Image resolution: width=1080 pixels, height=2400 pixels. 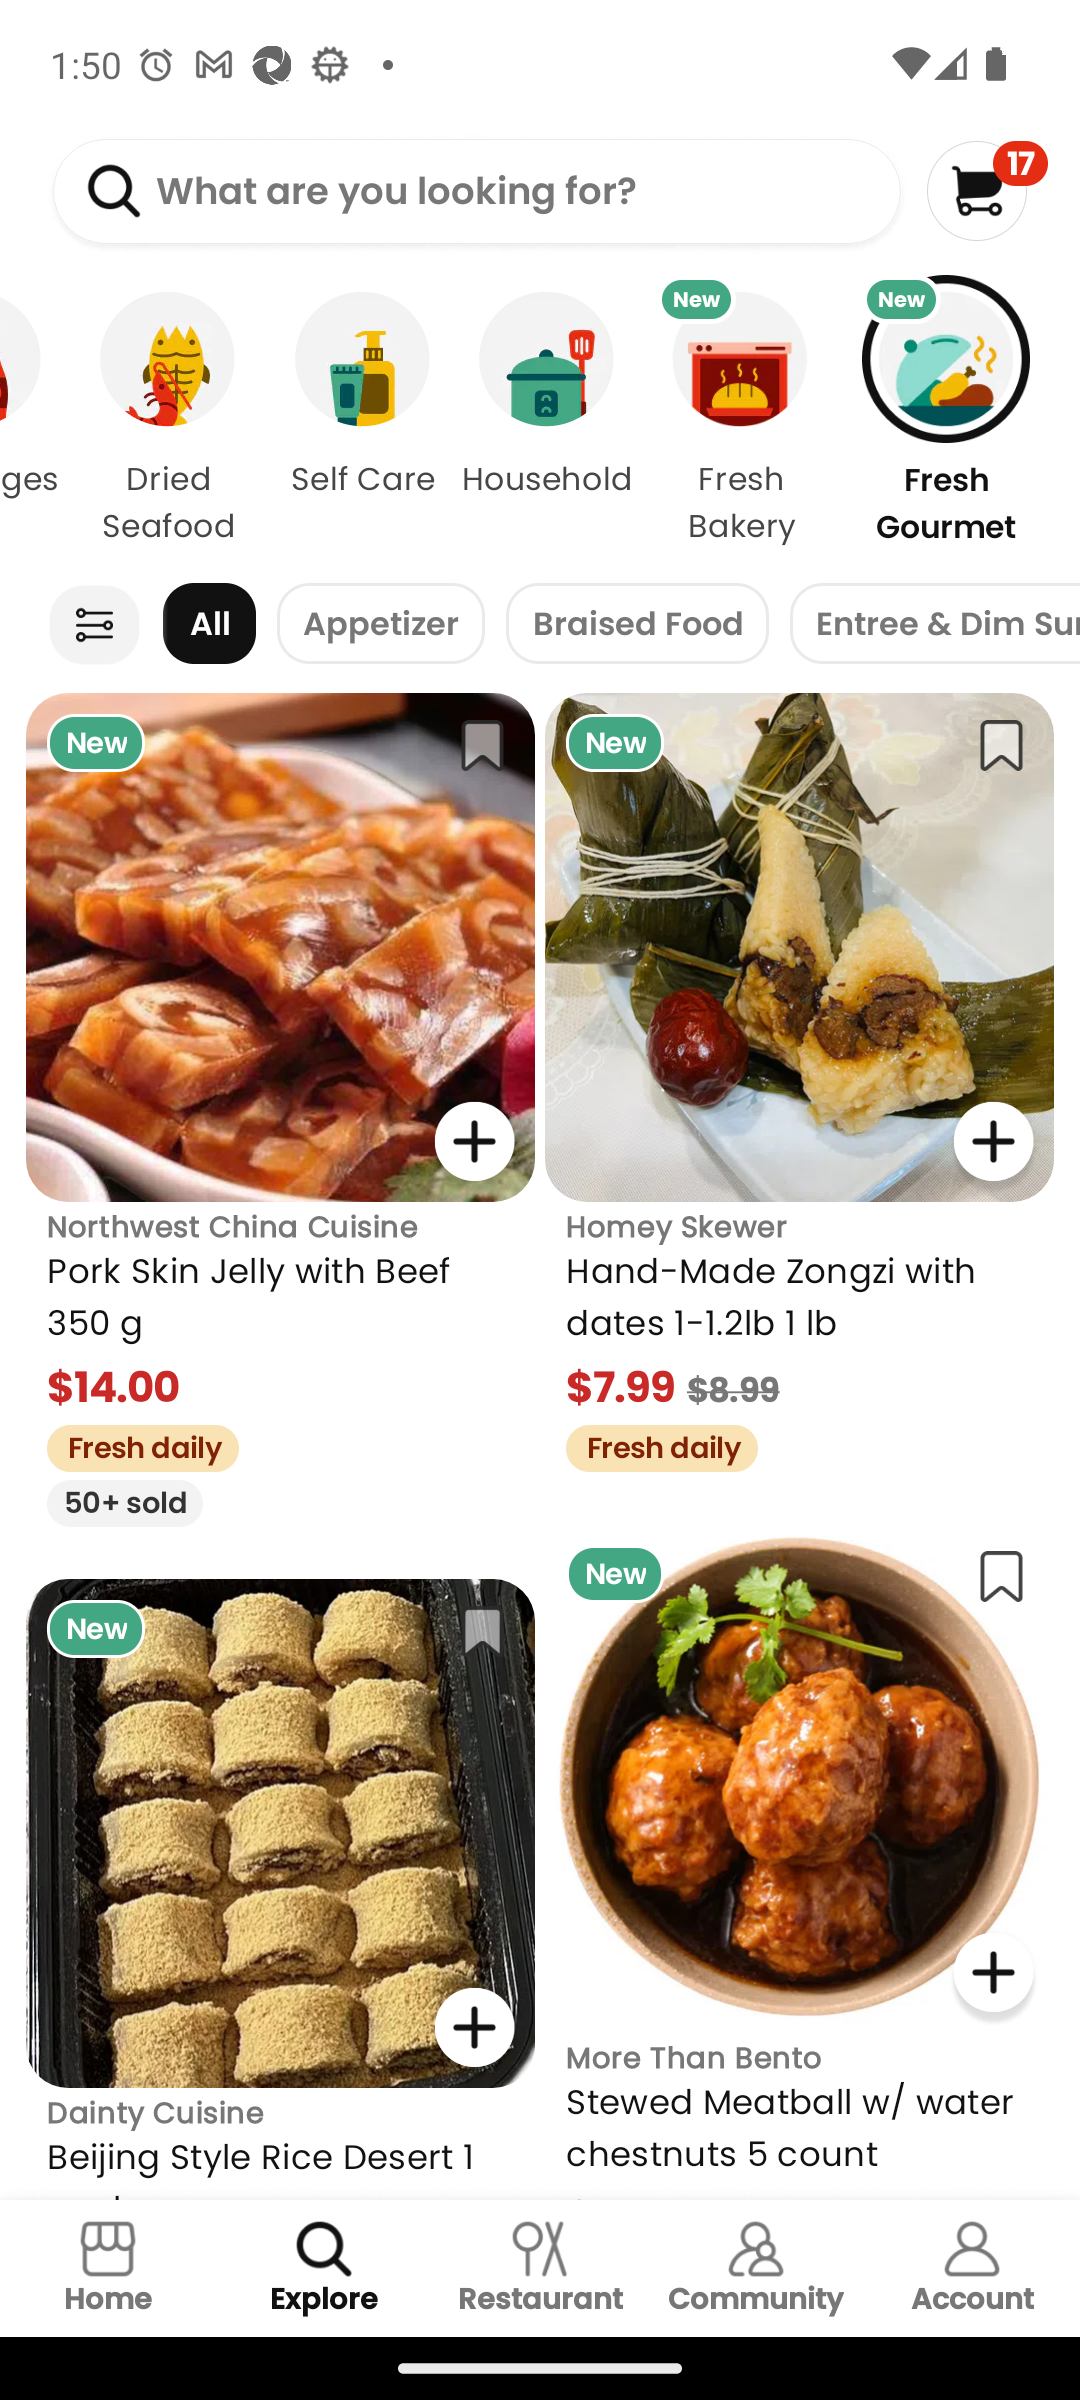 What do you see at coordinates (209, 624) in the screenshot?
I see `All` at bounding box center [209, 624].